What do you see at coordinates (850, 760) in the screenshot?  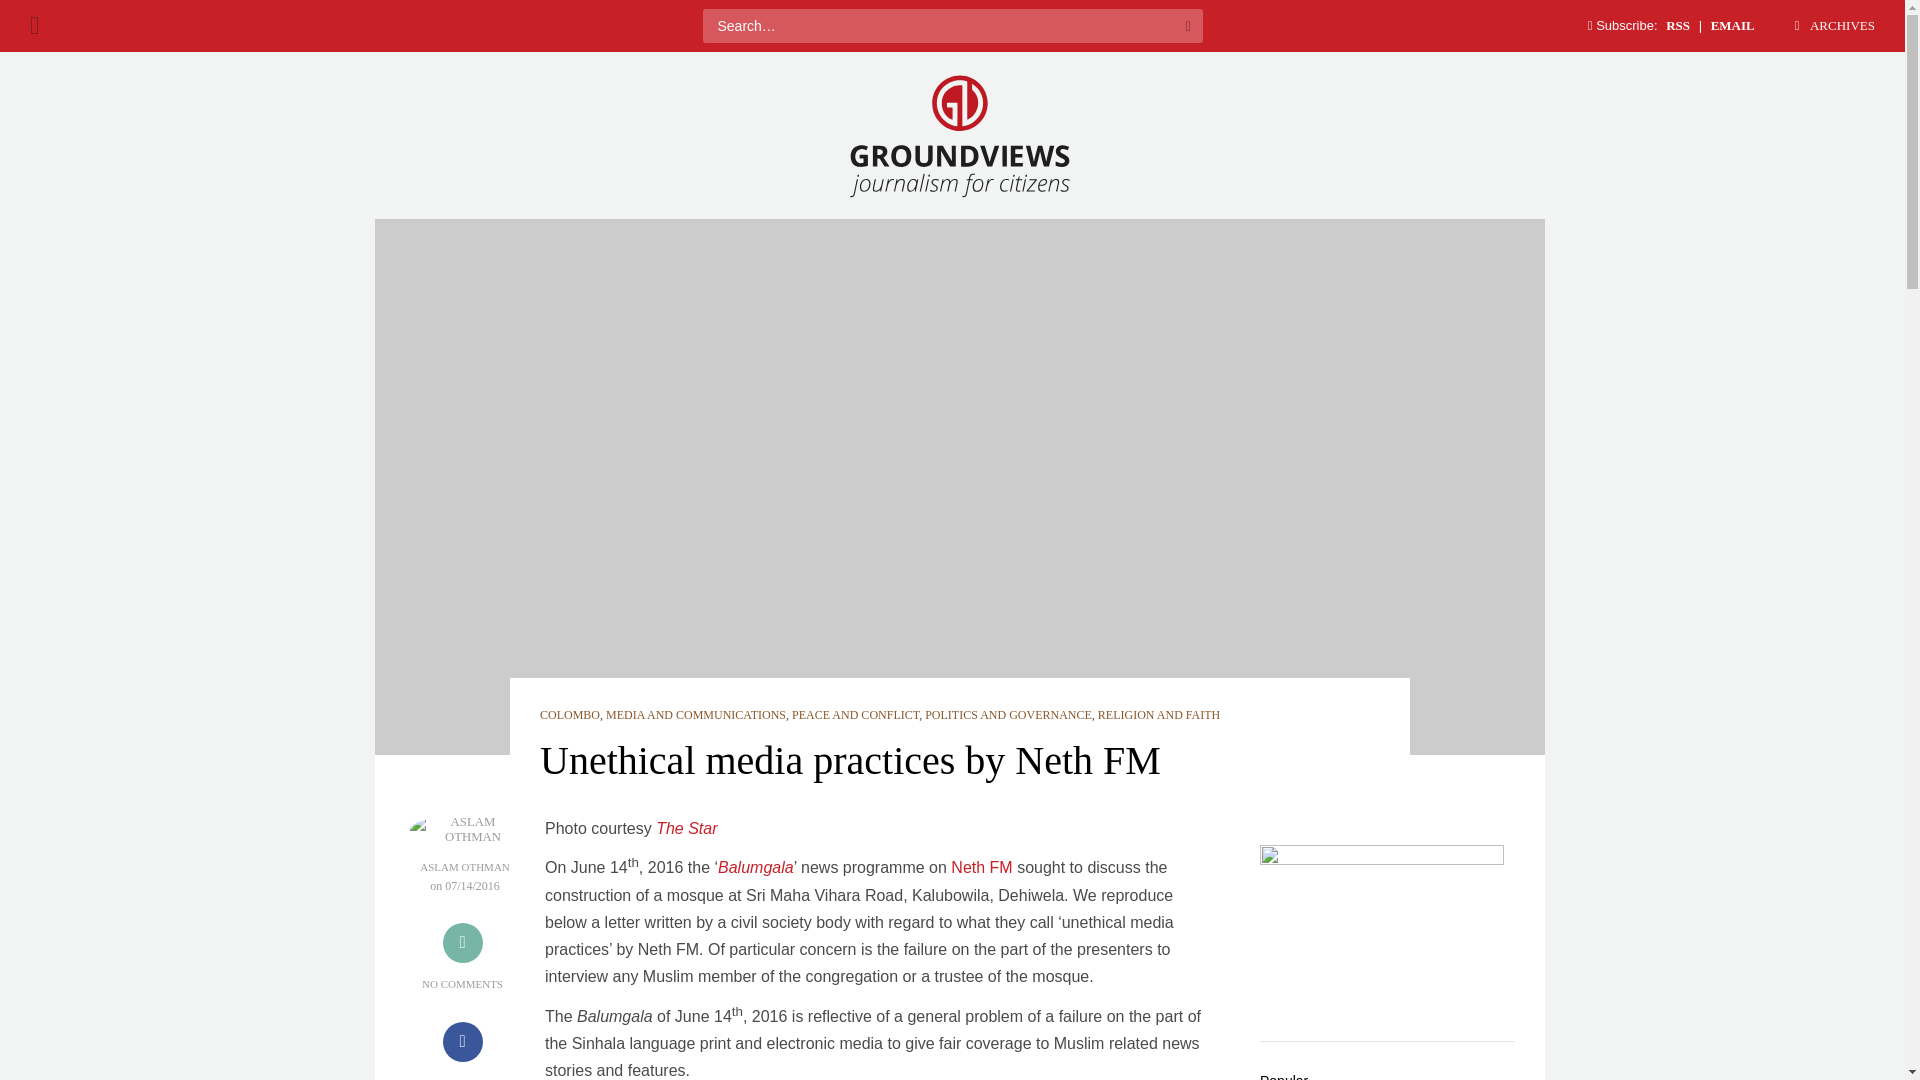 I see `Unethical media practices by Neth FM` at bounding box center [850, 760].